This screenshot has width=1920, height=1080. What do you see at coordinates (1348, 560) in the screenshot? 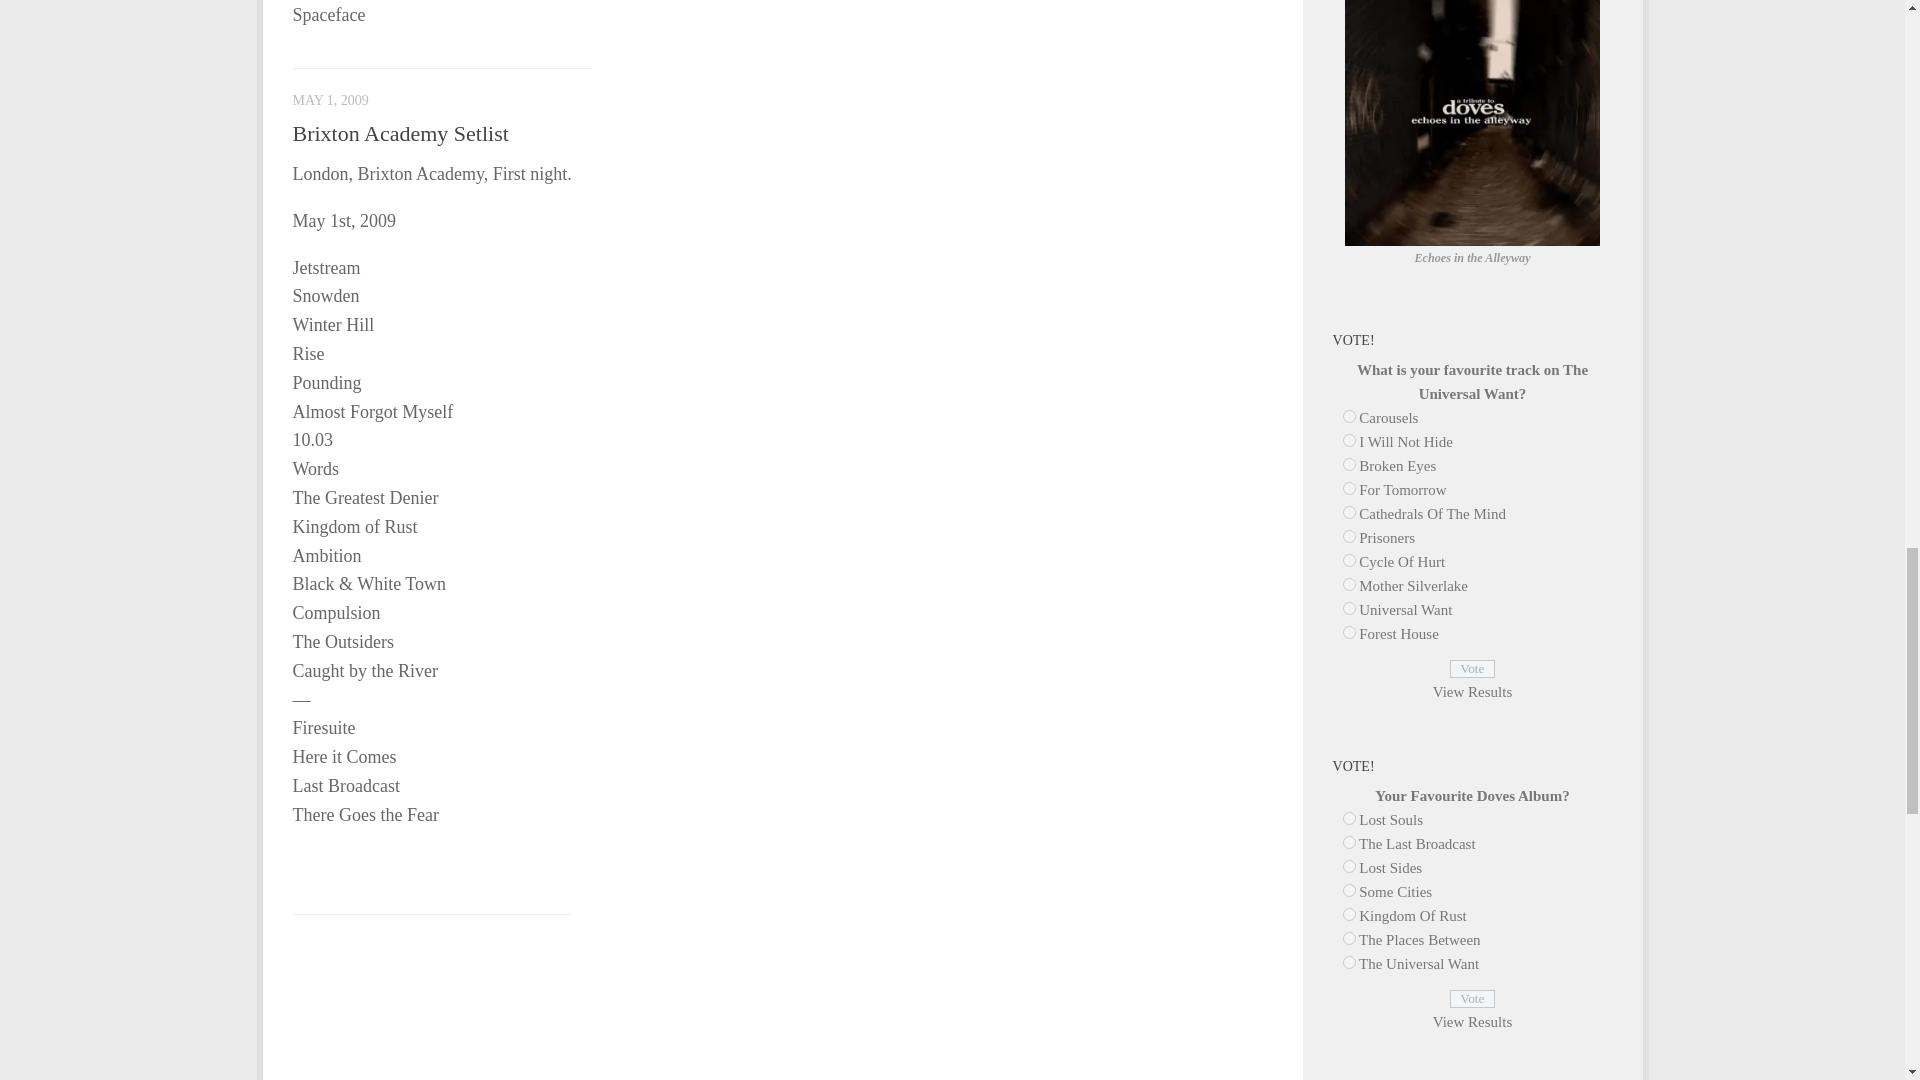
I see `50` at bounding box center [1348, 560].